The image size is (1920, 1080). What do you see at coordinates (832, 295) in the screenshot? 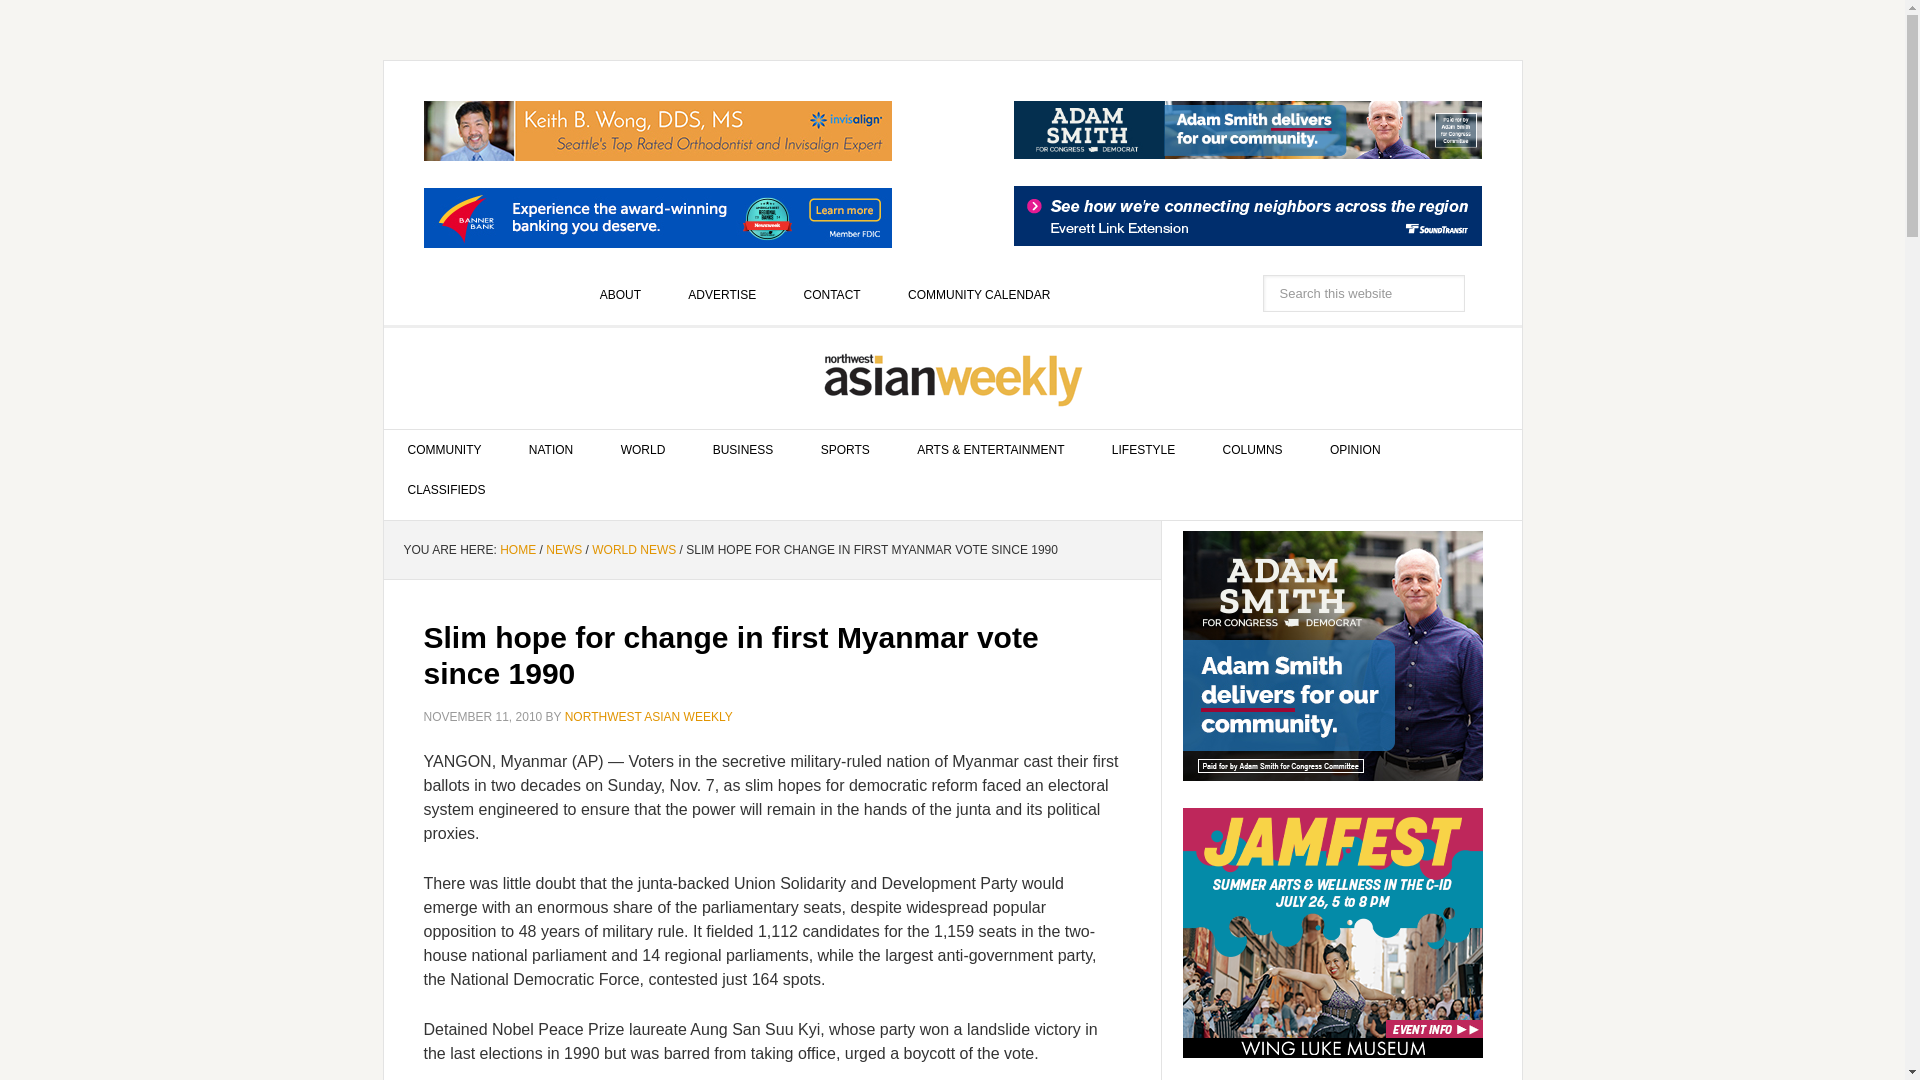
I see `CONTACT` at bounding box center [832, 295].